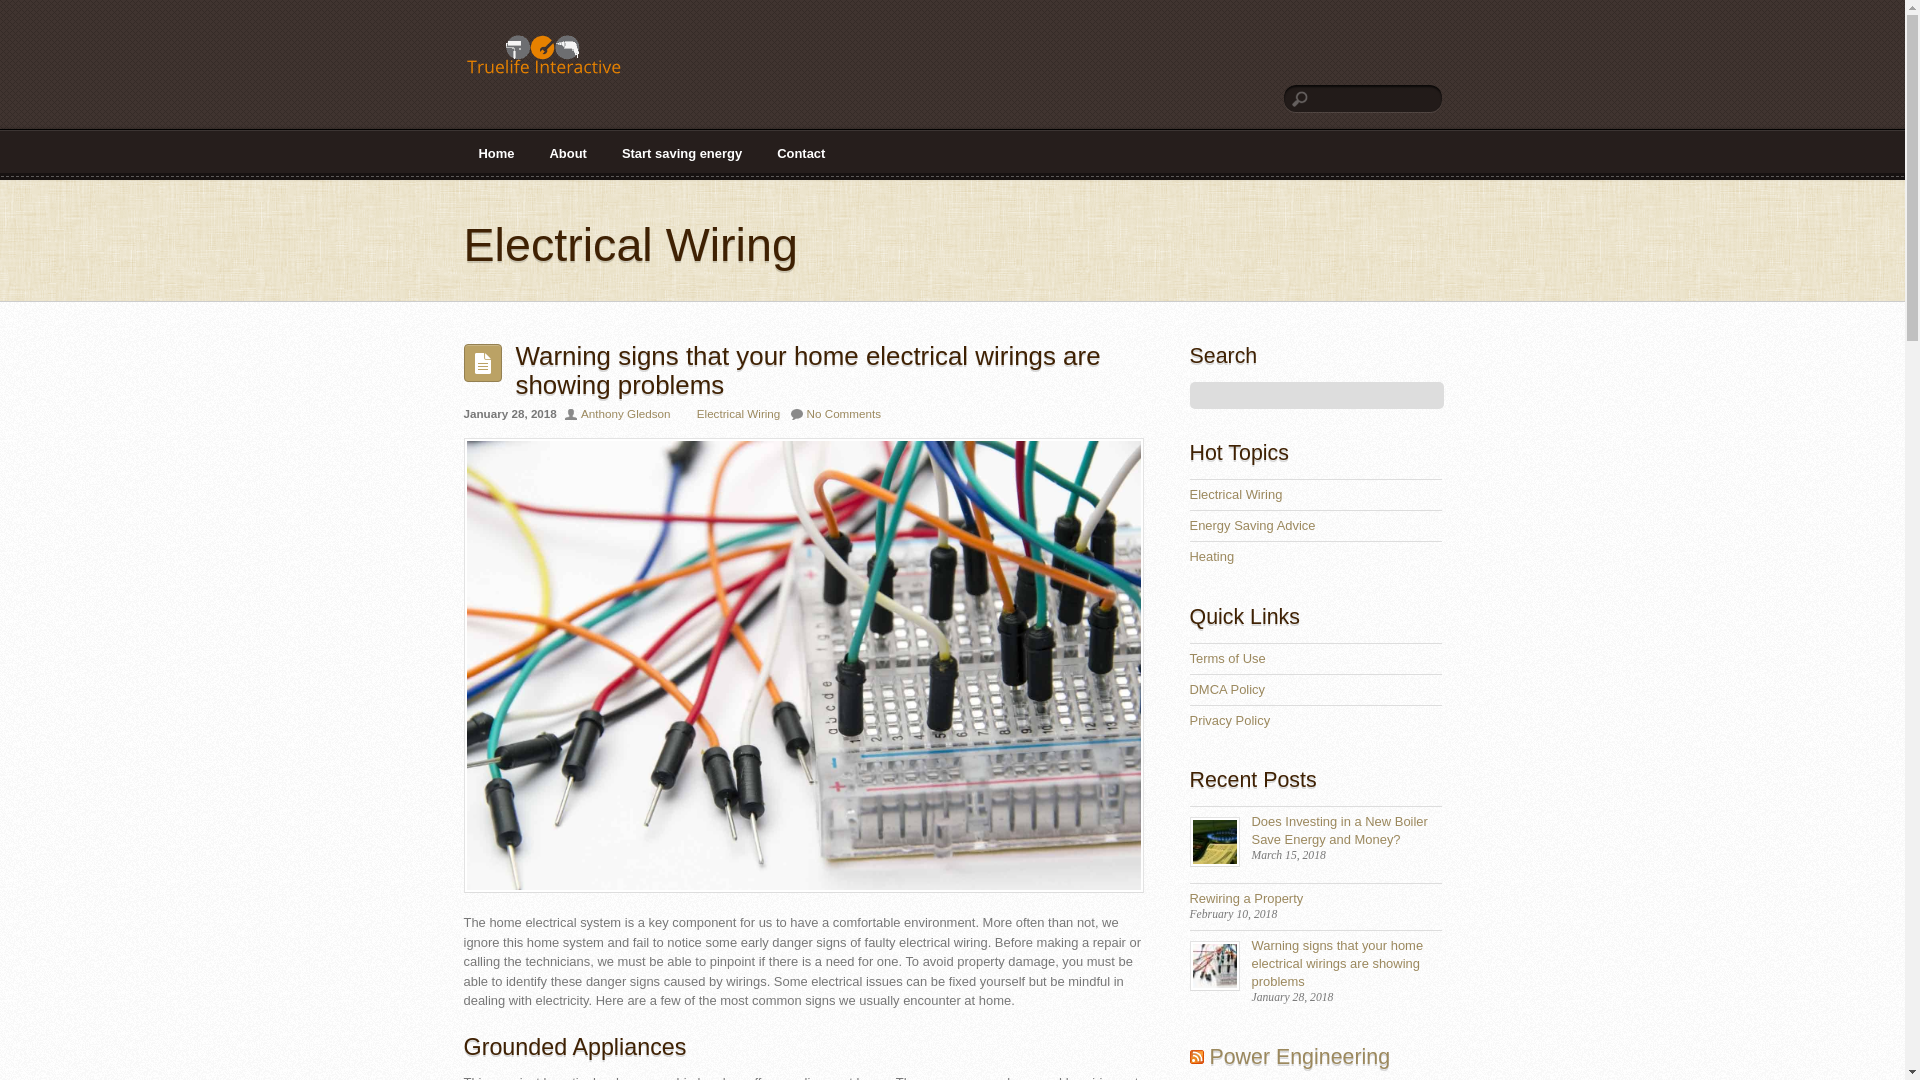 The height and width of the screenshot is (1080, 1920). Describe the element at coordinates (1252, 526) in the screenshot. I see `Energy Saving Advice` at that location.